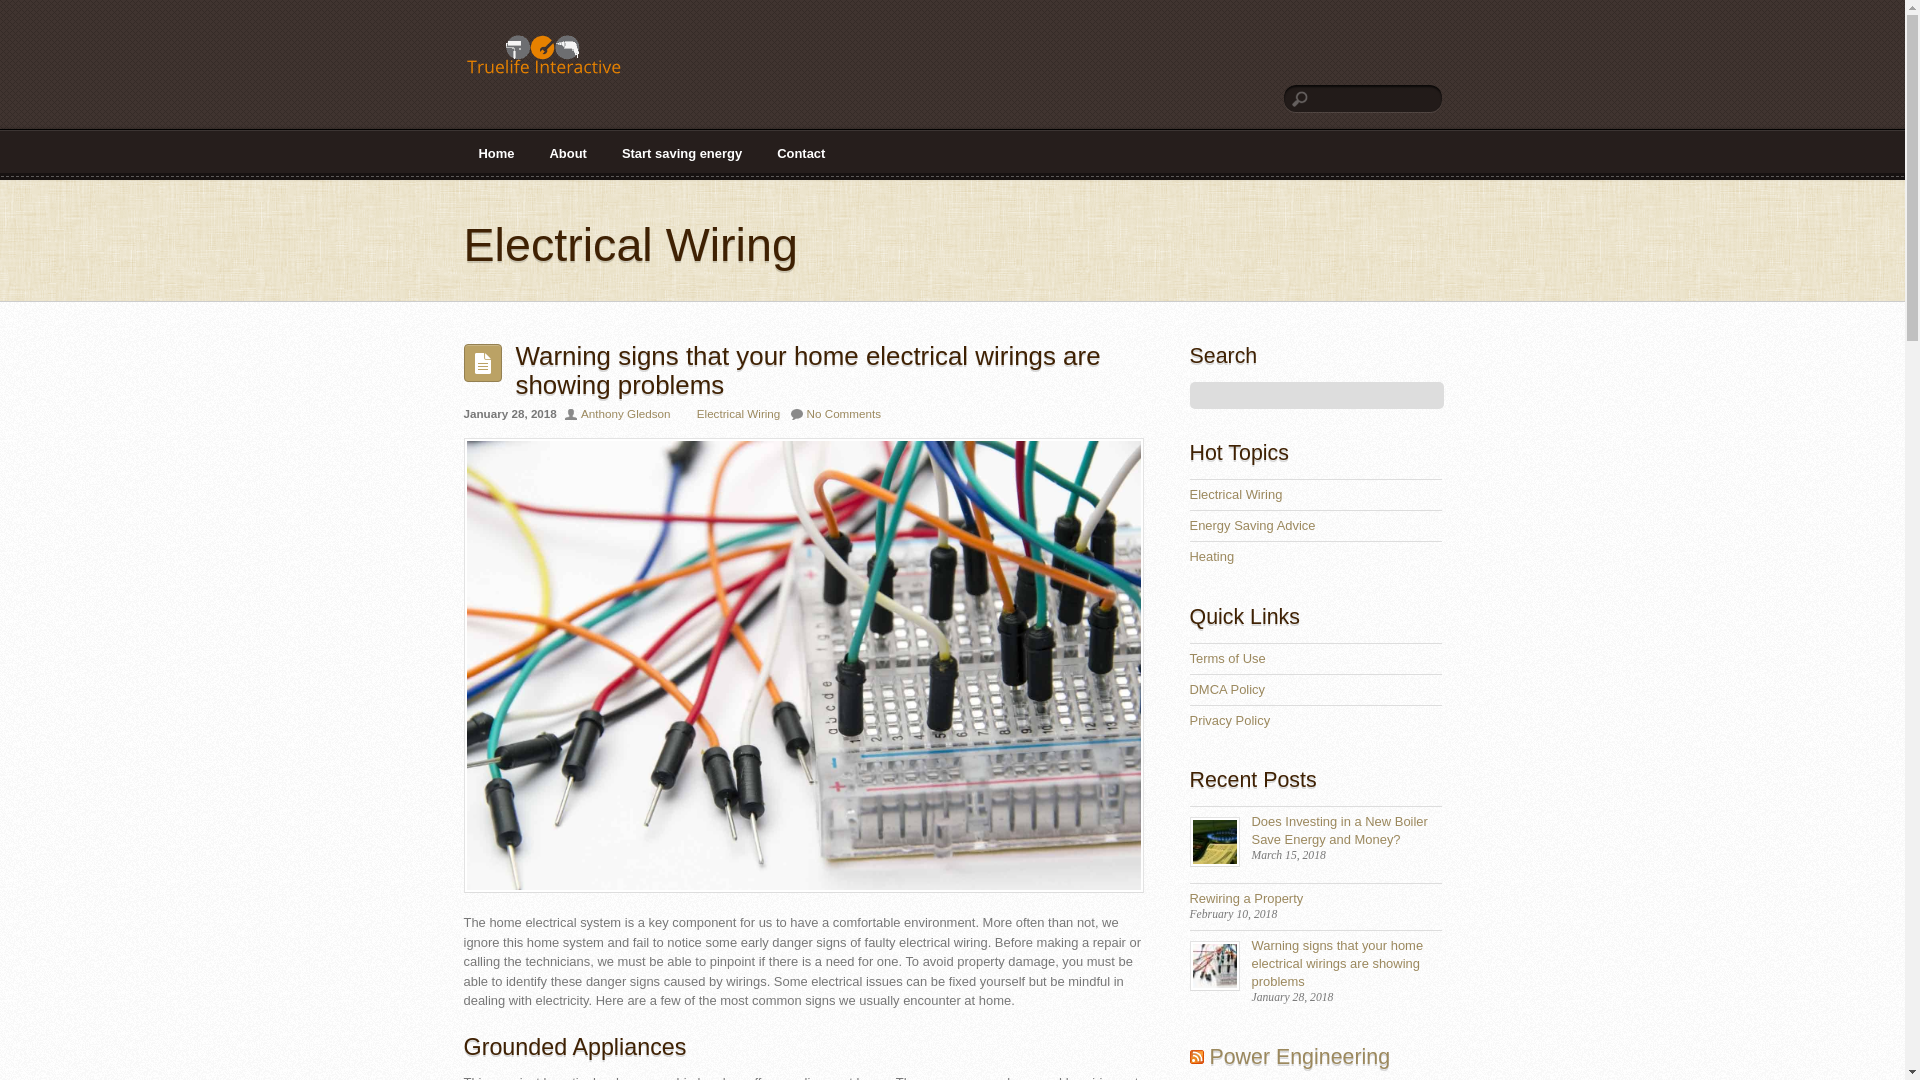 The height and width of the screenshot is (1080, 1920). Describe the element at coordinates (1252, 526) in the screenshot. I see `Energy Saving Advice` at that location.